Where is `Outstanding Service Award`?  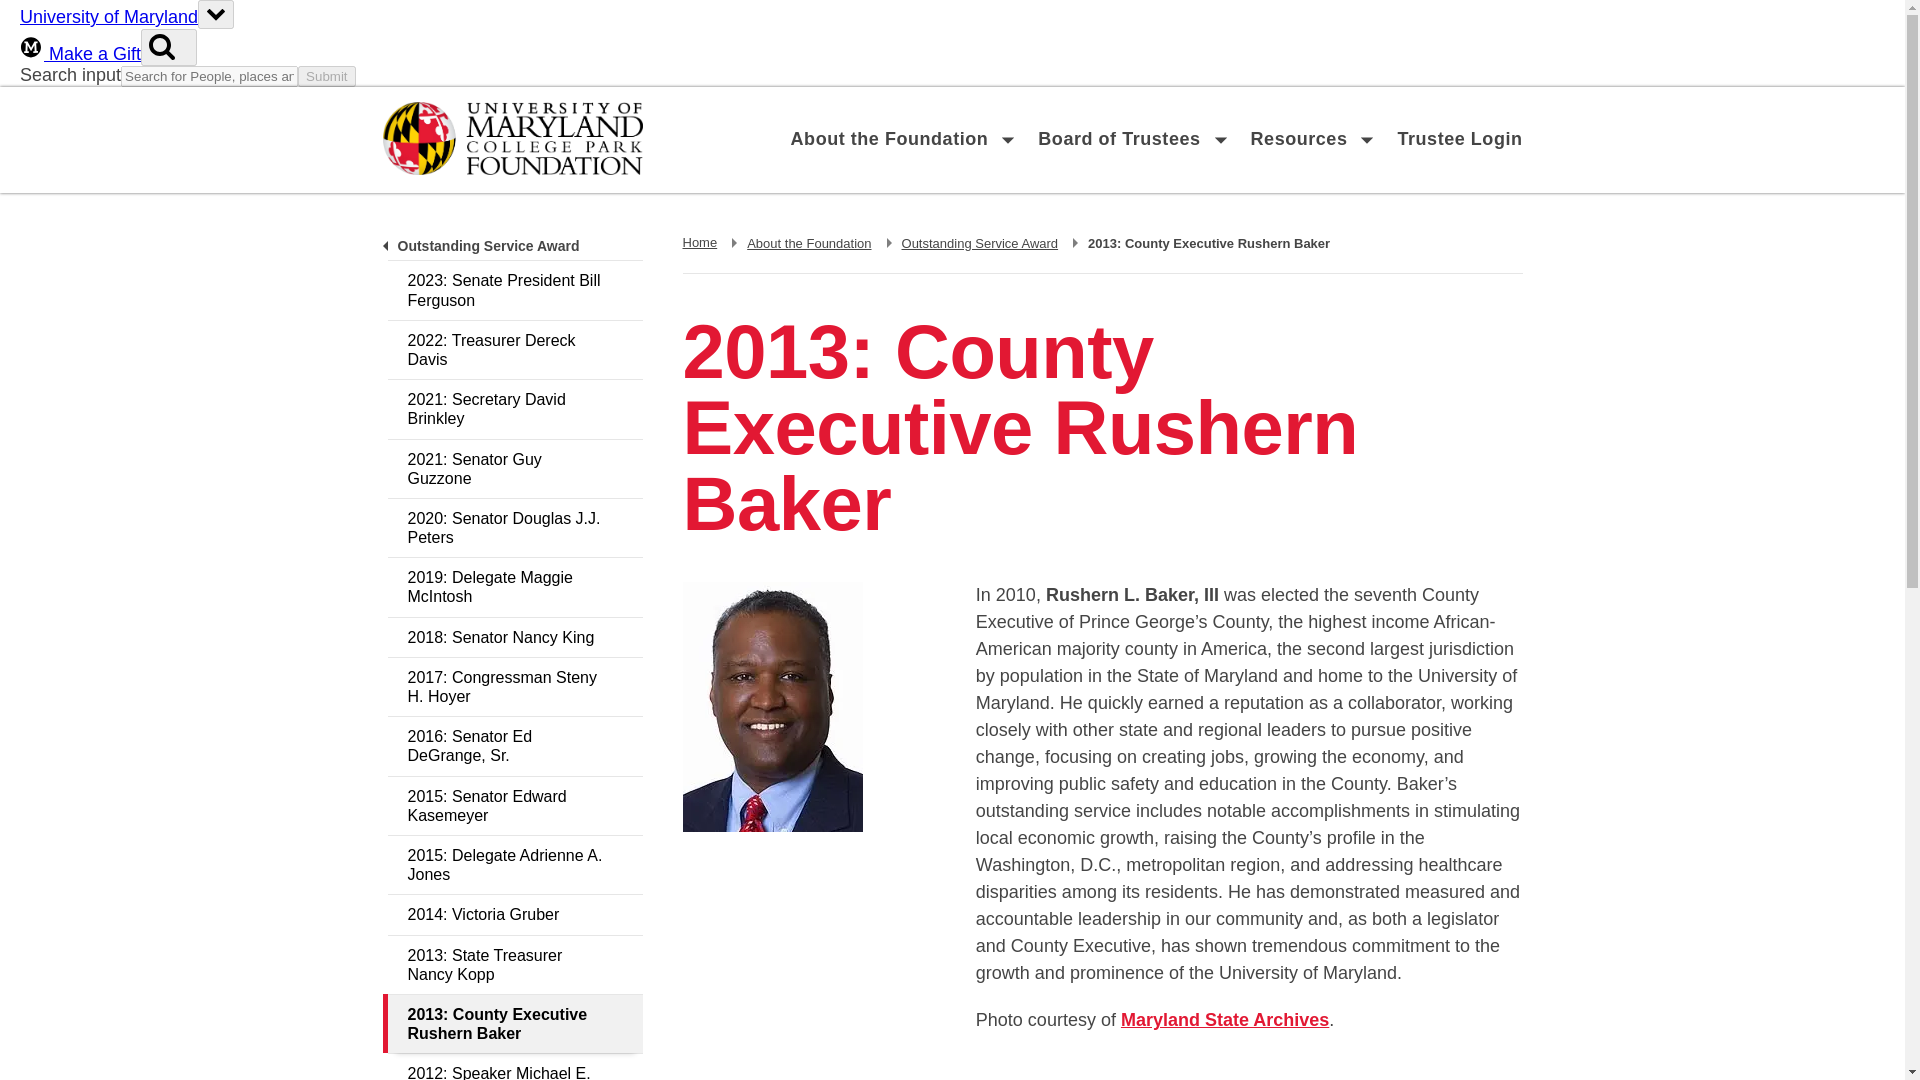
Outstanding Service Award is located at coordinates (515, 527).